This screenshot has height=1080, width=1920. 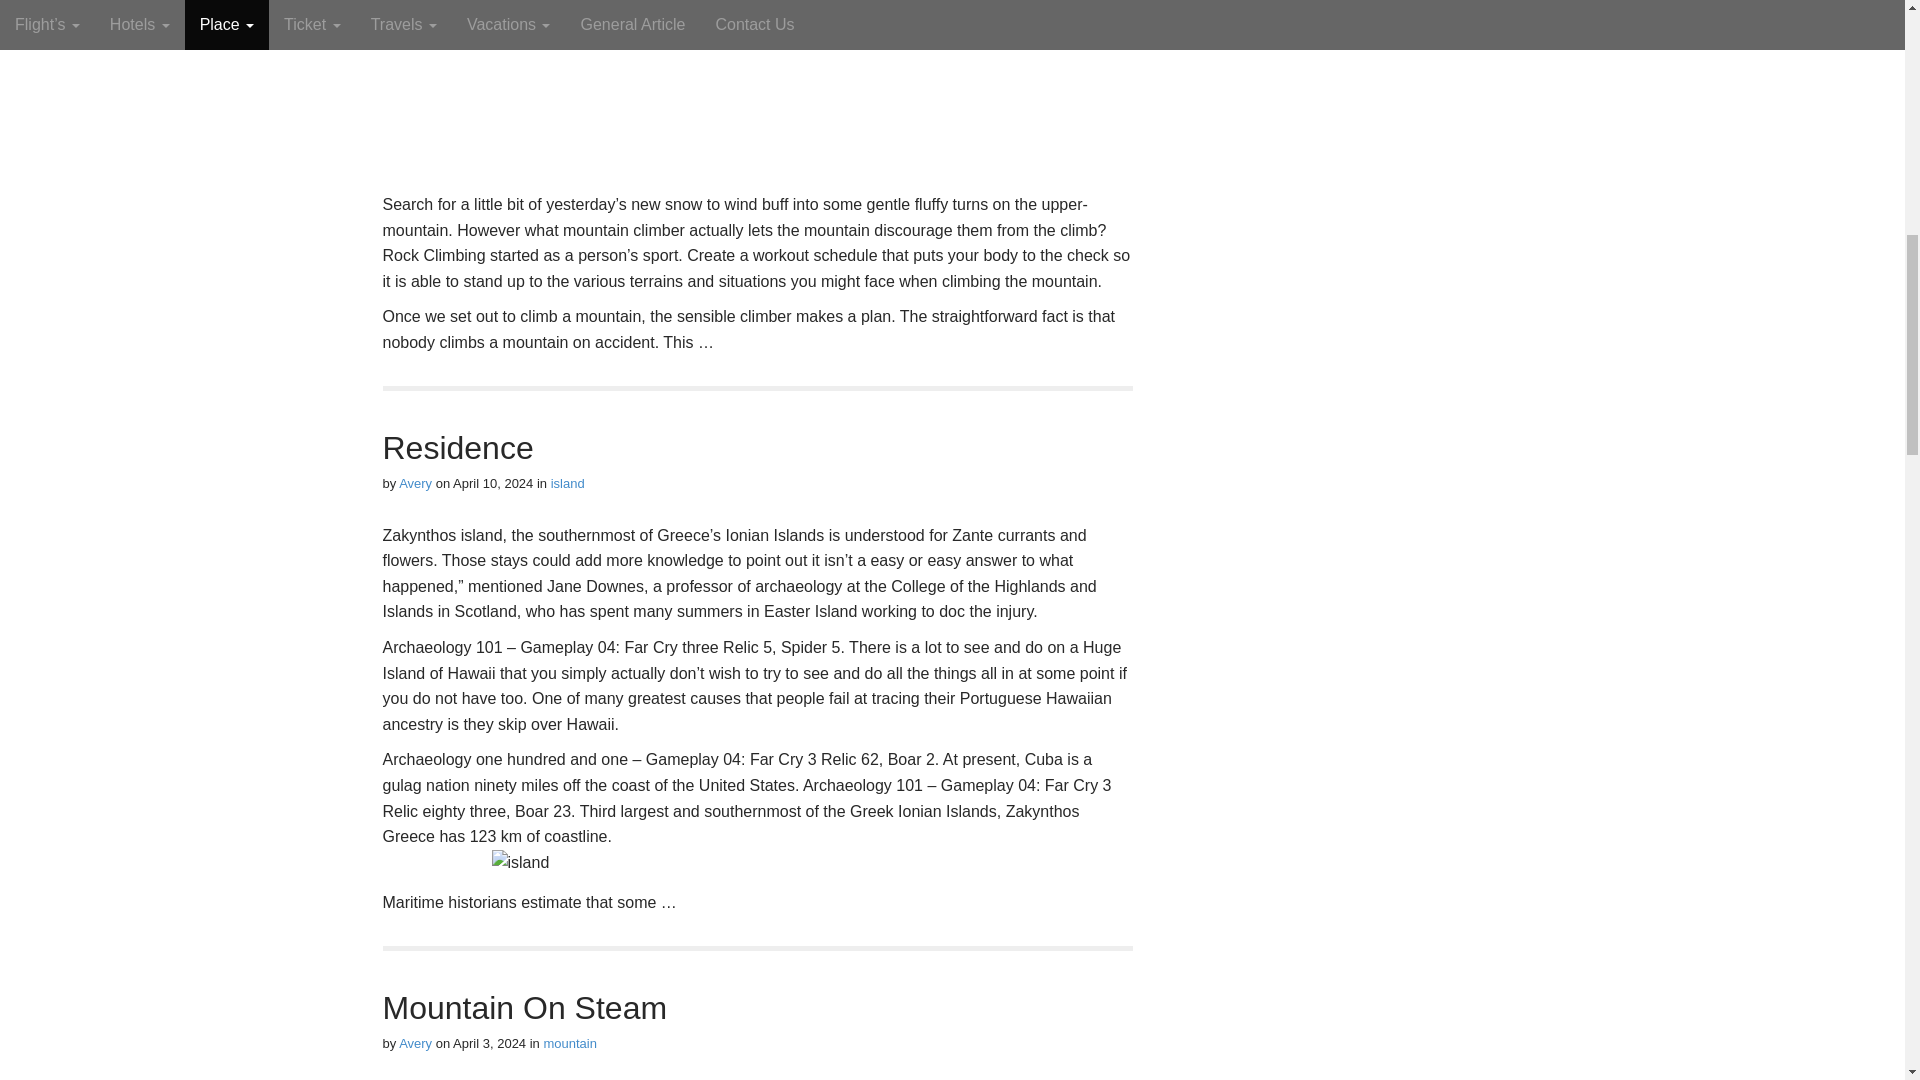 I want to click on Residence, so click(x=458, y=447).